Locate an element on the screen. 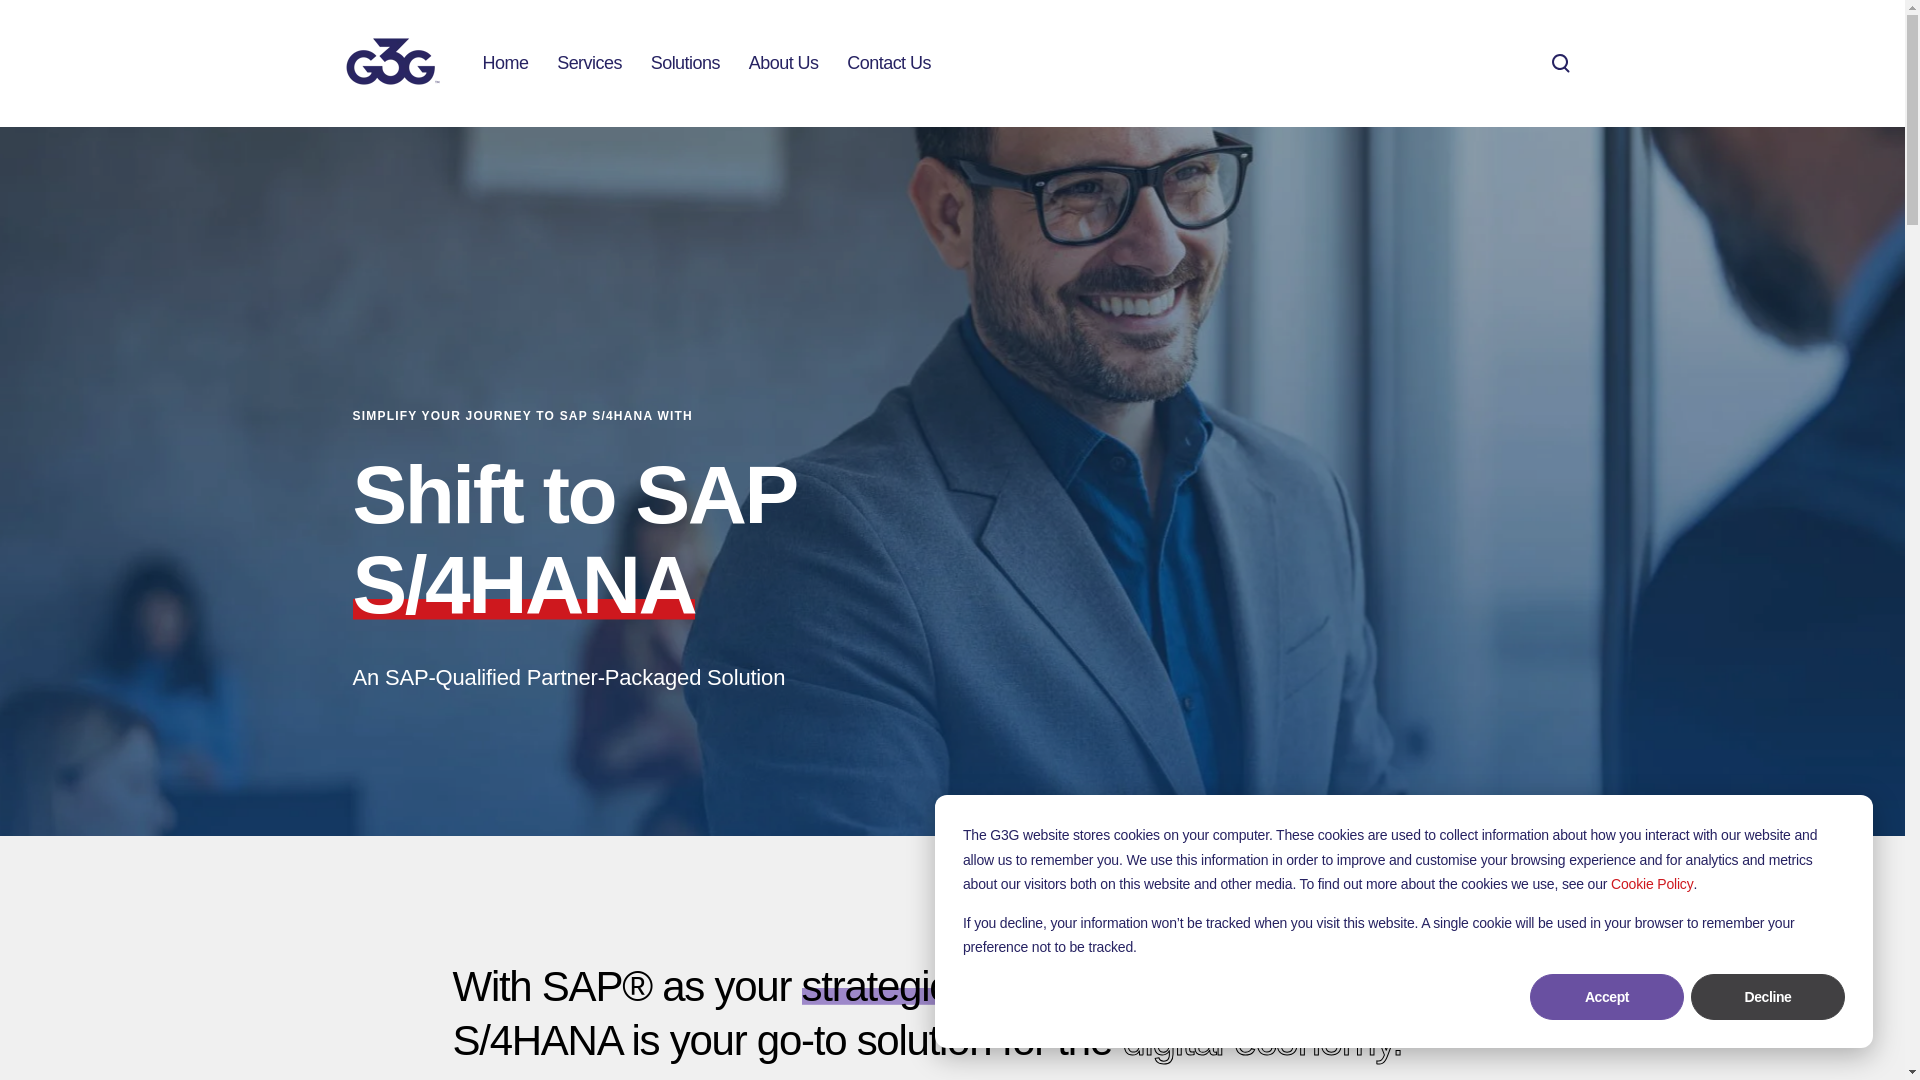 Image resolution: width=1920 pixels, height=1080 pixels. Privacy Policy is located at coordinates (1652, 884).